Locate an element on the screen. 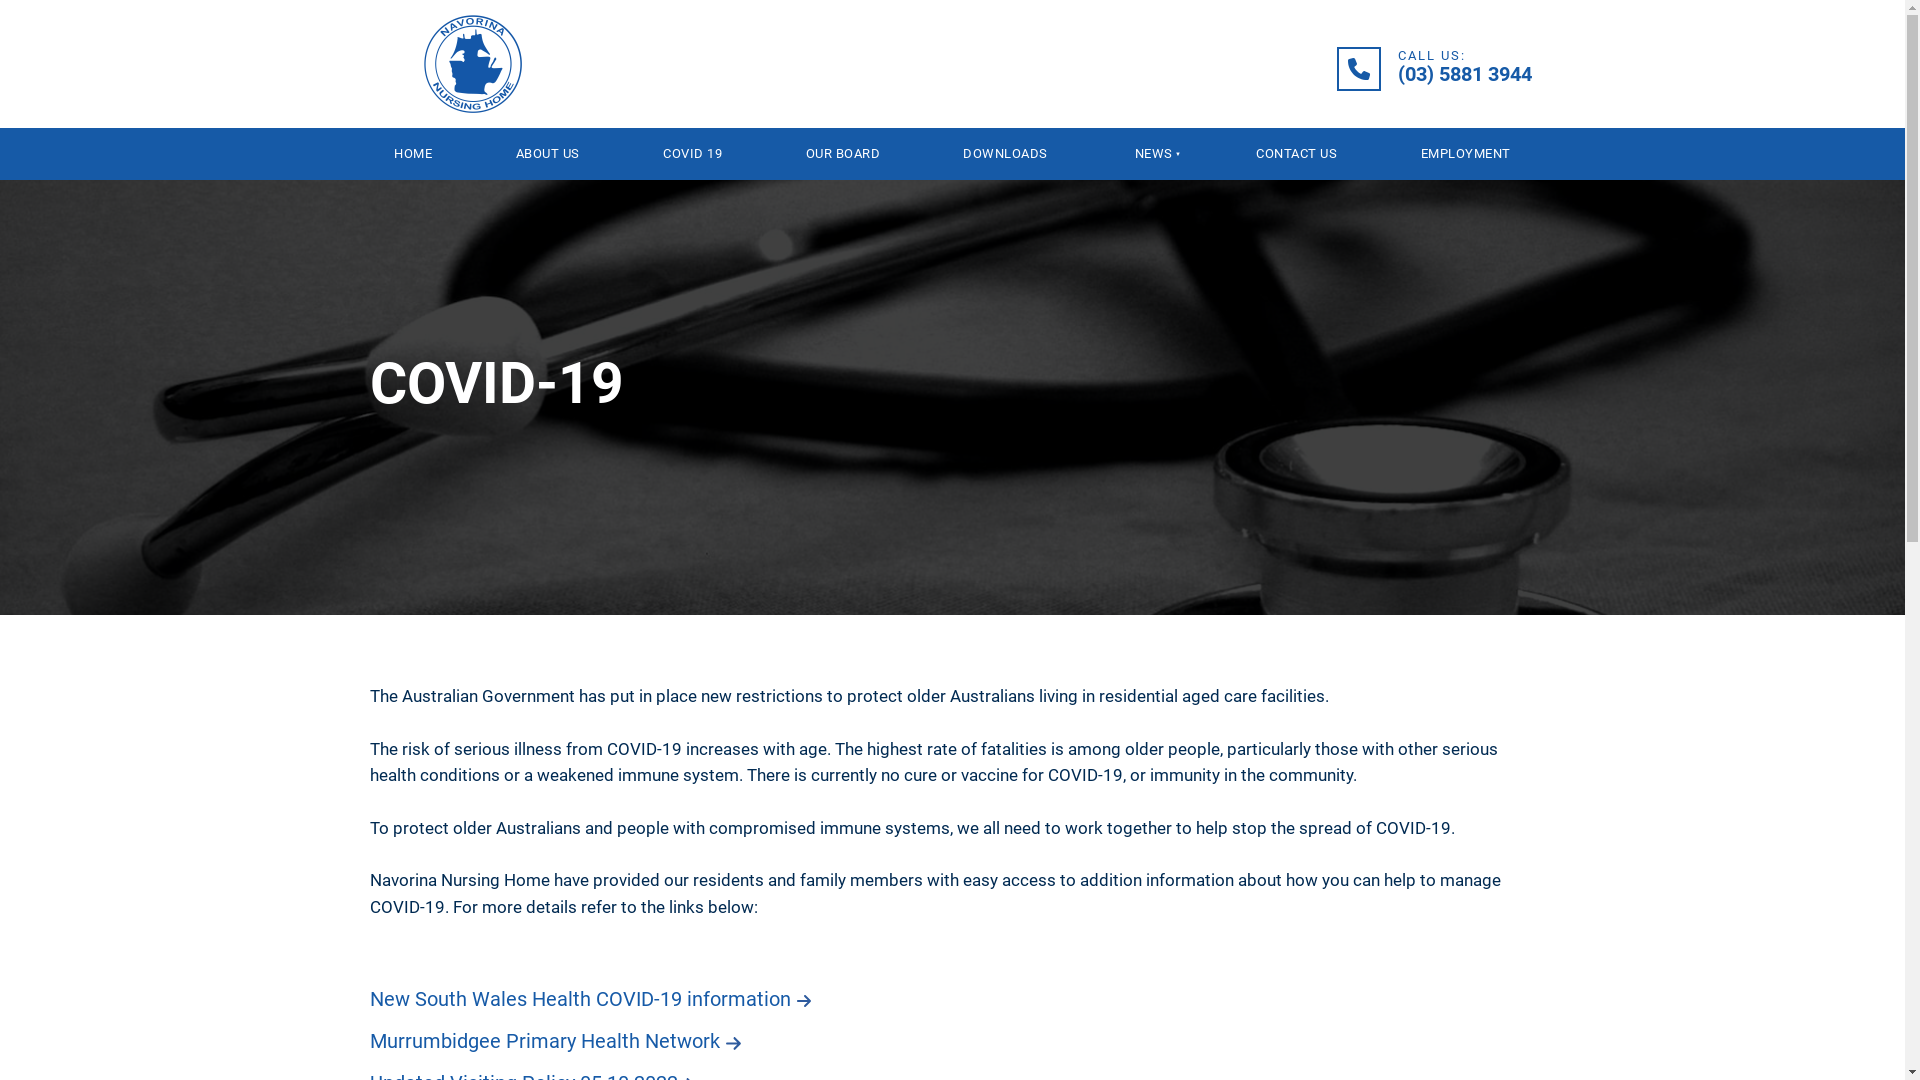  EMPLOYMENT is located at coordinates (1466, 154).